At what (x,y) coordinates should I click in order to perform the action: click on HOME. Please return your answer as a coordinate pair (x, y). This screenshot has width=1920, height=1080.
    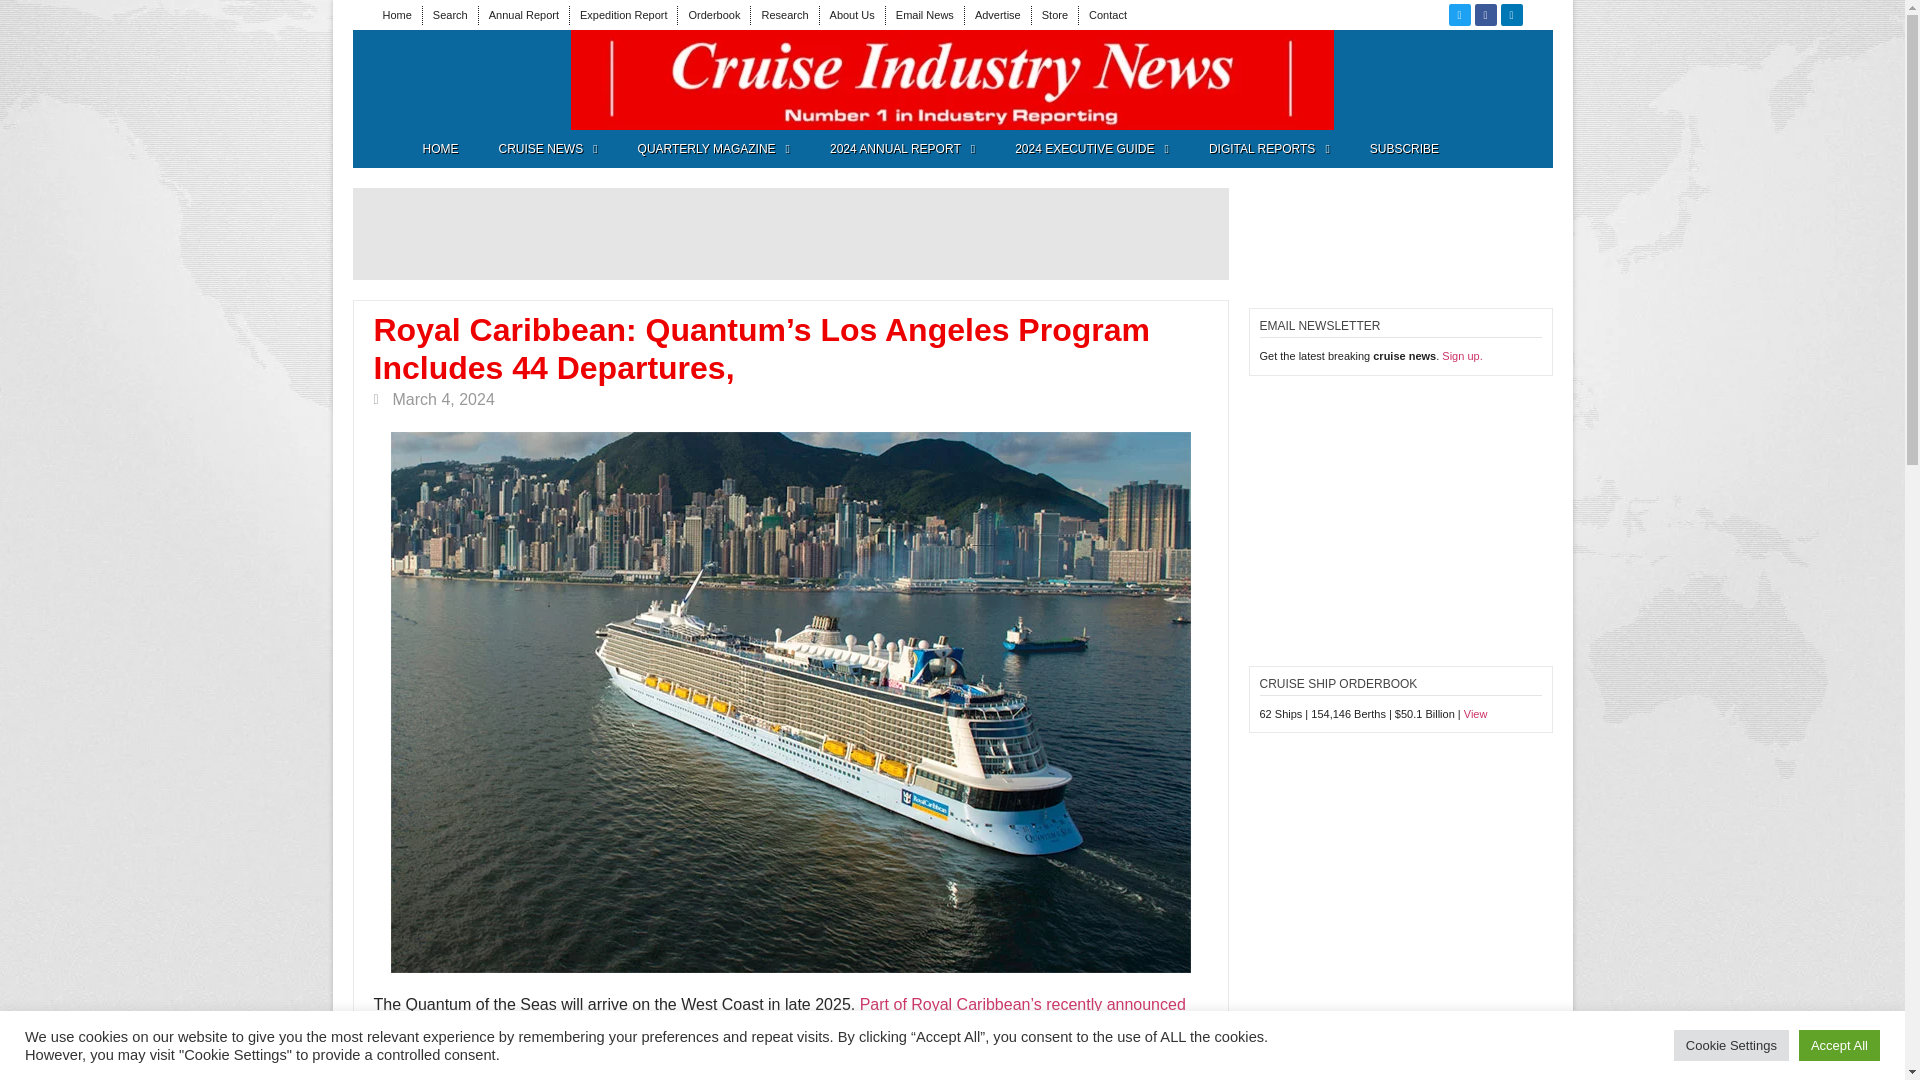
    Looking at the image, I should click on (440, 148).